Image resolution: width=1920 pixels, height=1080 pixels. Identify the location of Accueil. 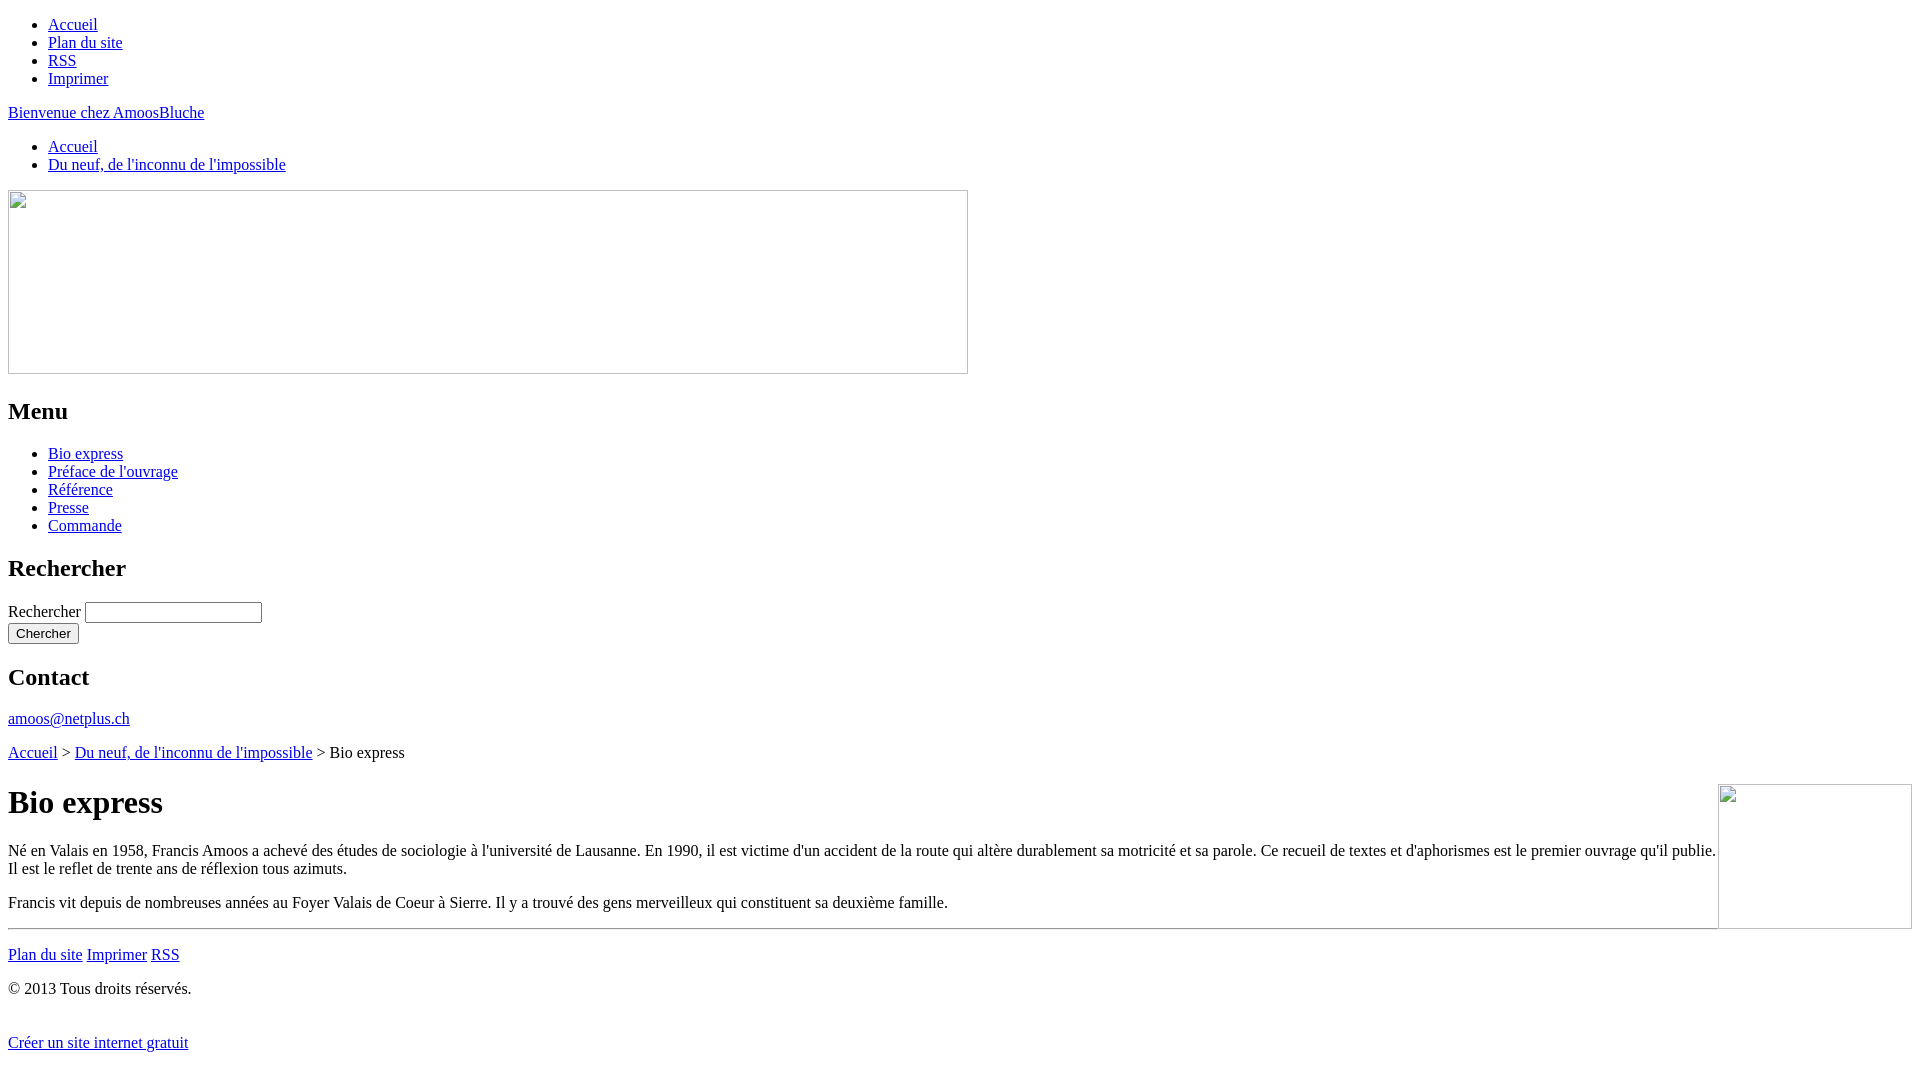
(33, 752).